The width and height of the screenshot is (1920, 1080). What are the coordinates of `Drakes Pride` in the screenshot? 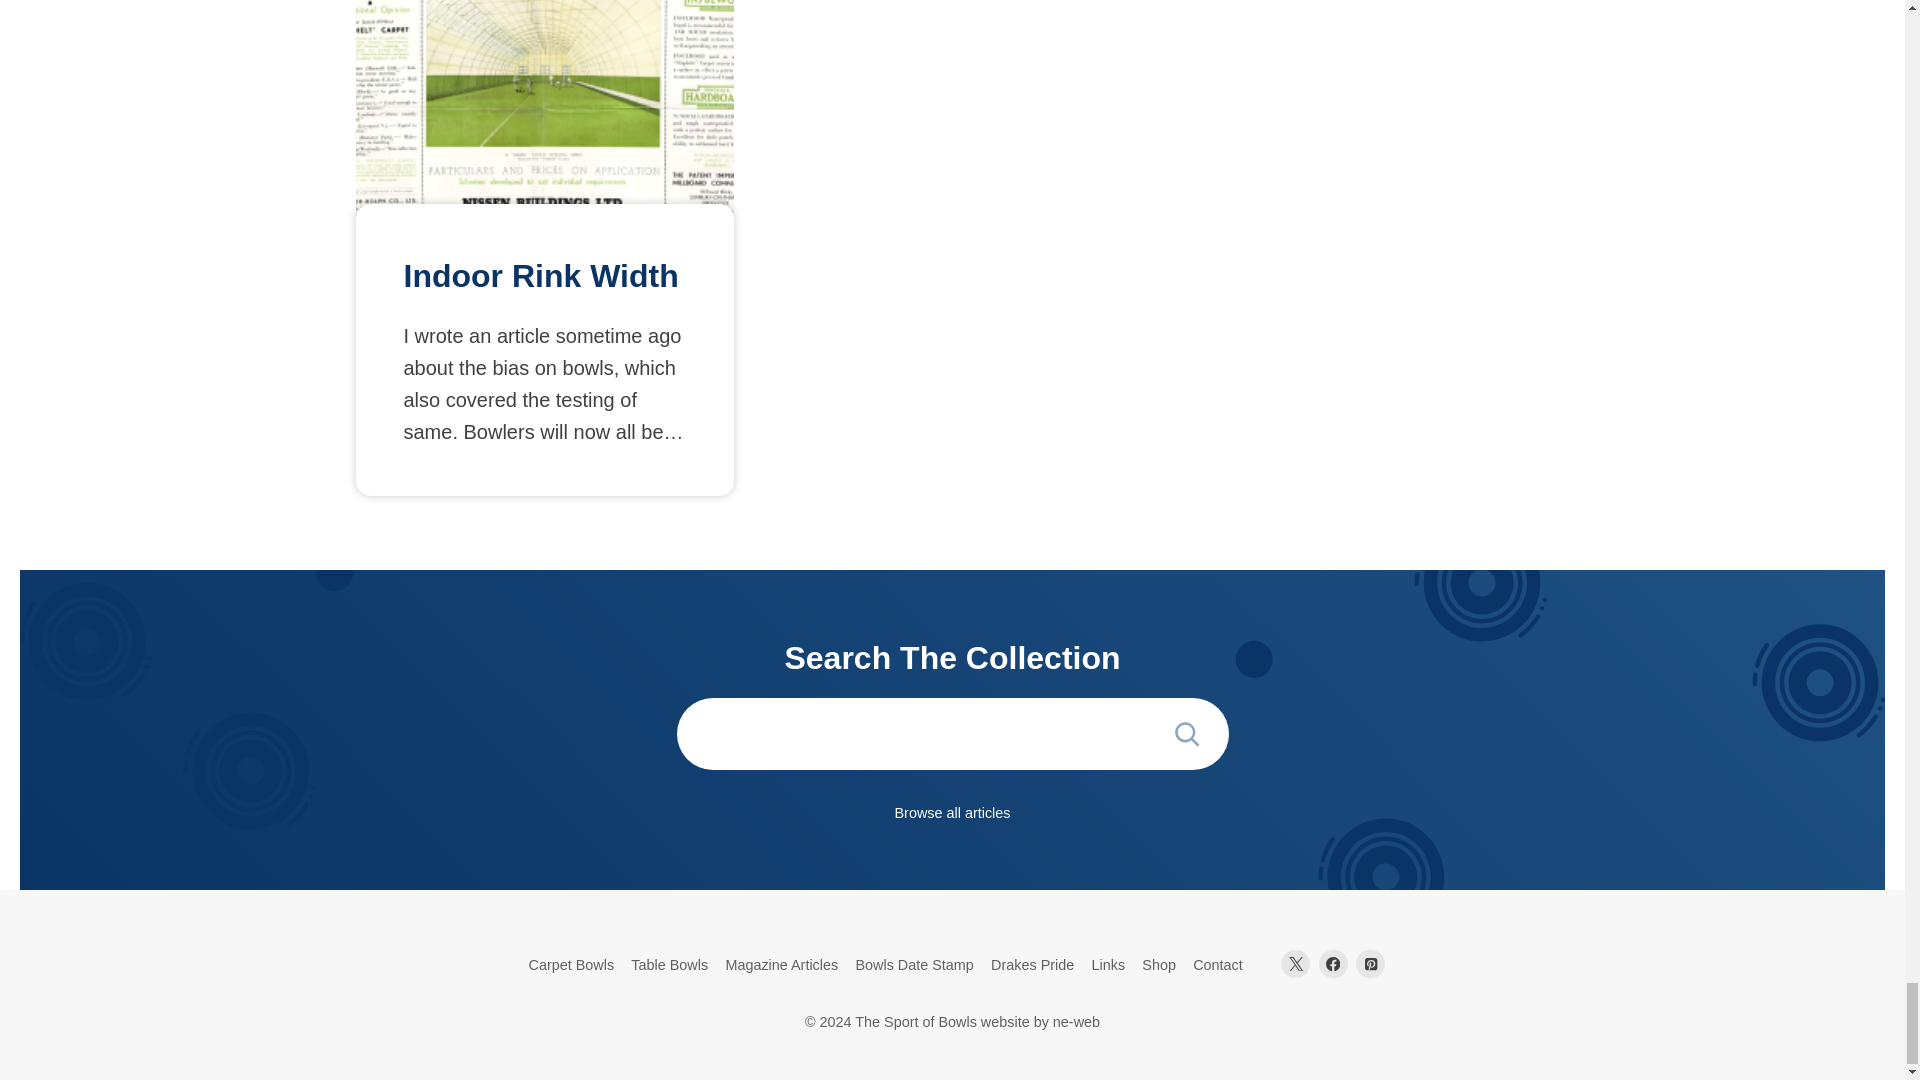 It's located at (1032, 966).